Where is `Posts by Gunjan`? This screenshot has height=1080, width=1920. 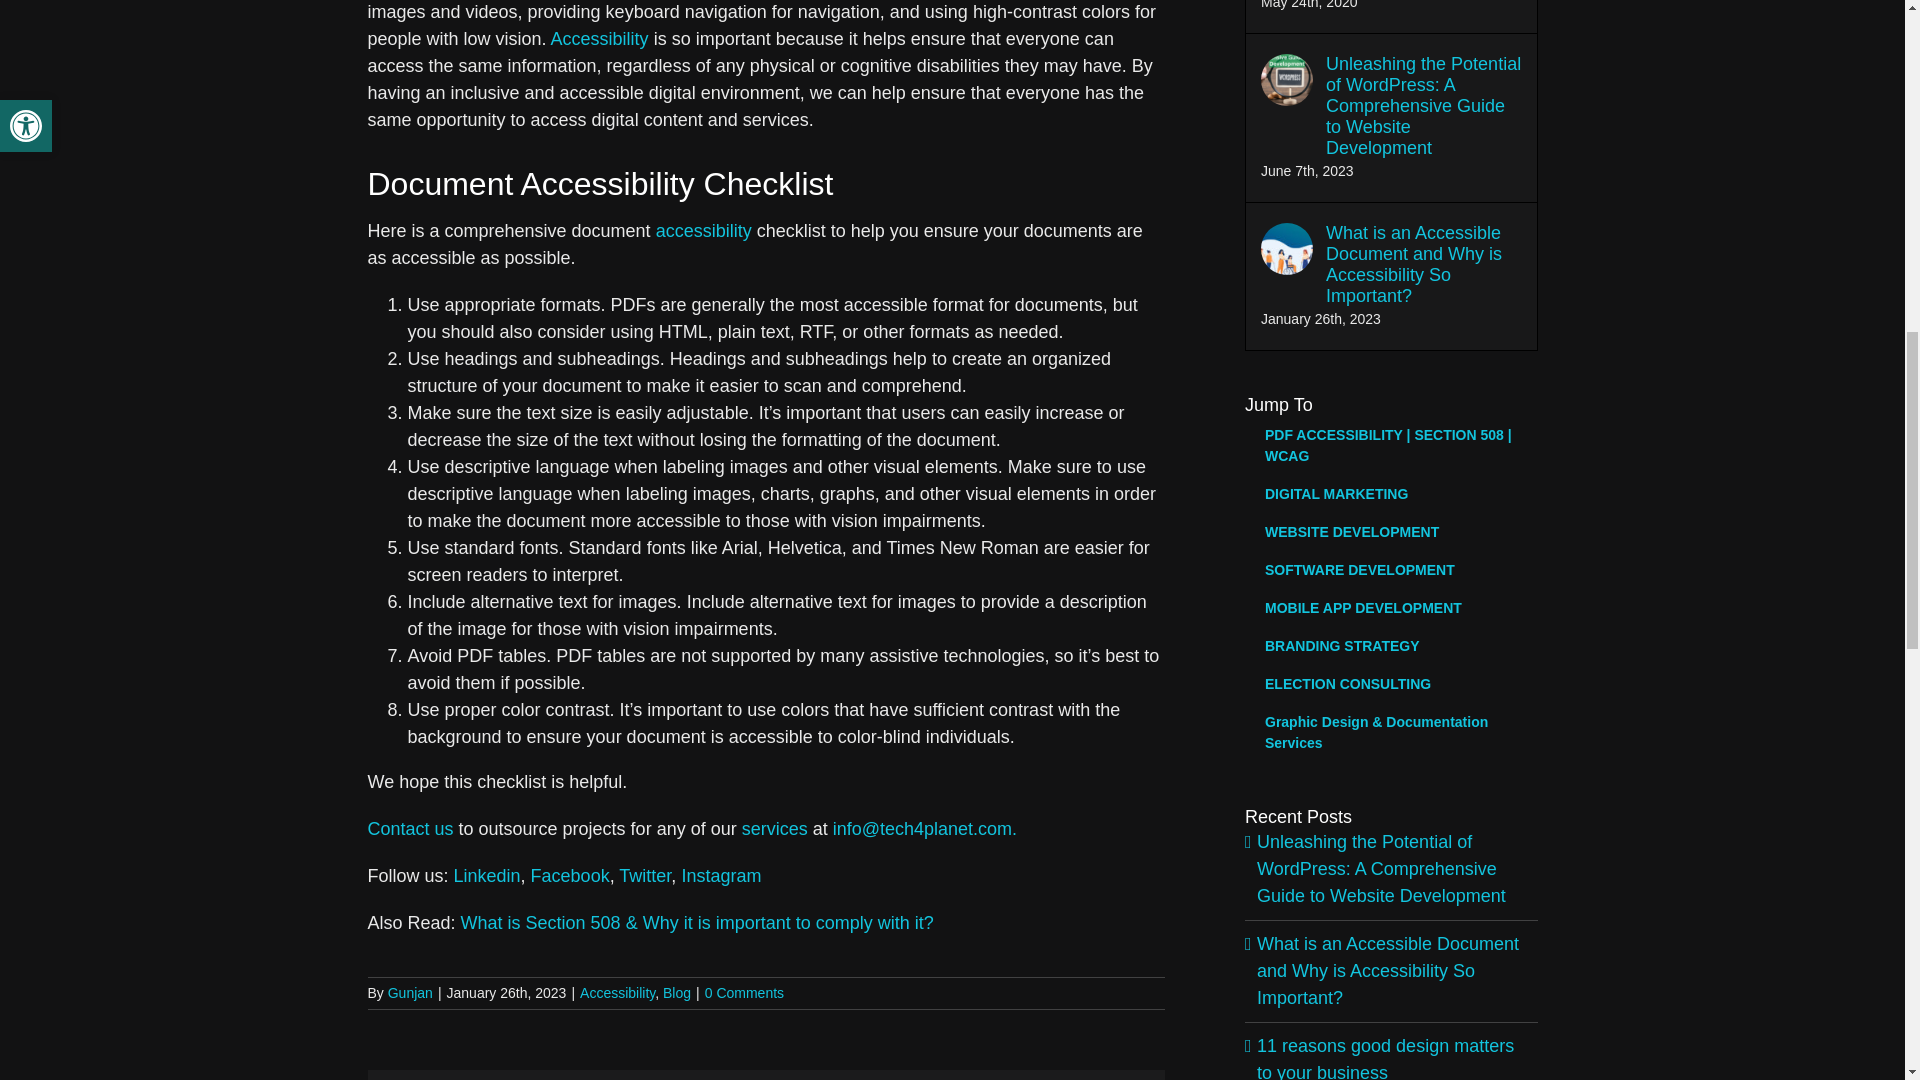
Posts by Gunjan is located at coordinates (410, 992).